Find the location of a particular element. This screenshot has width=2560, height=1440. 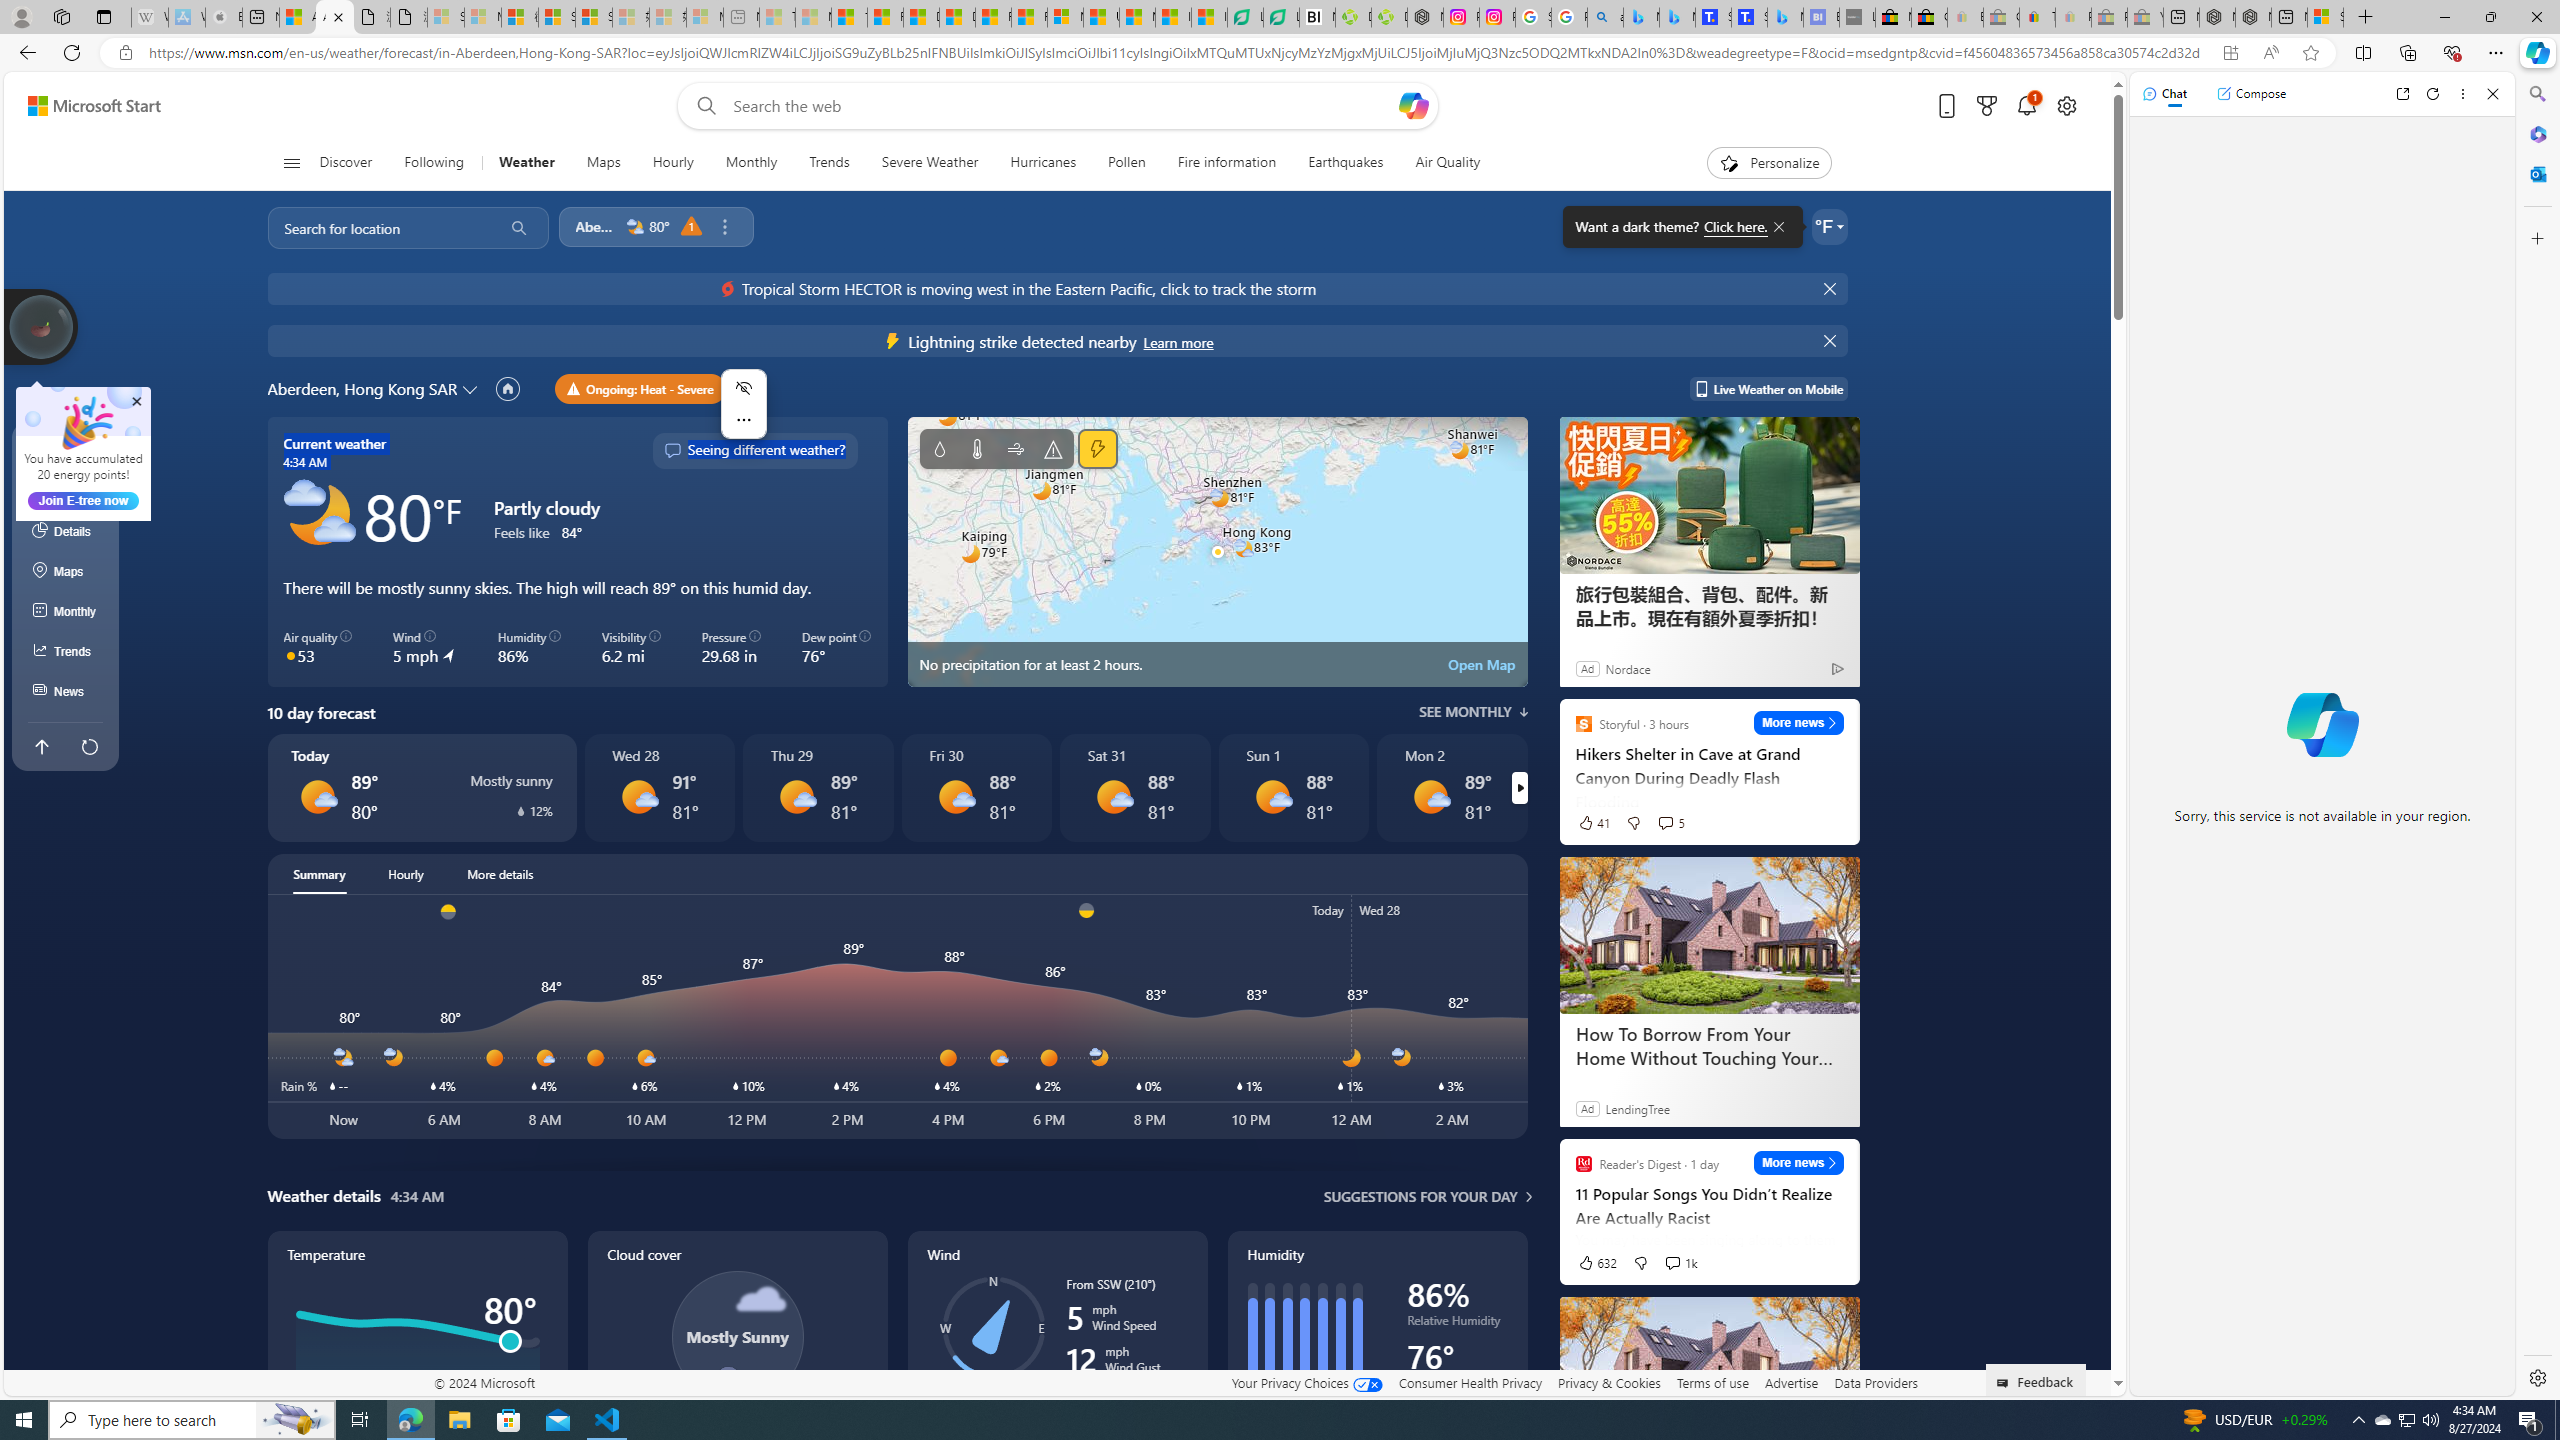

Lightning is located at coordinates (1096, 448).